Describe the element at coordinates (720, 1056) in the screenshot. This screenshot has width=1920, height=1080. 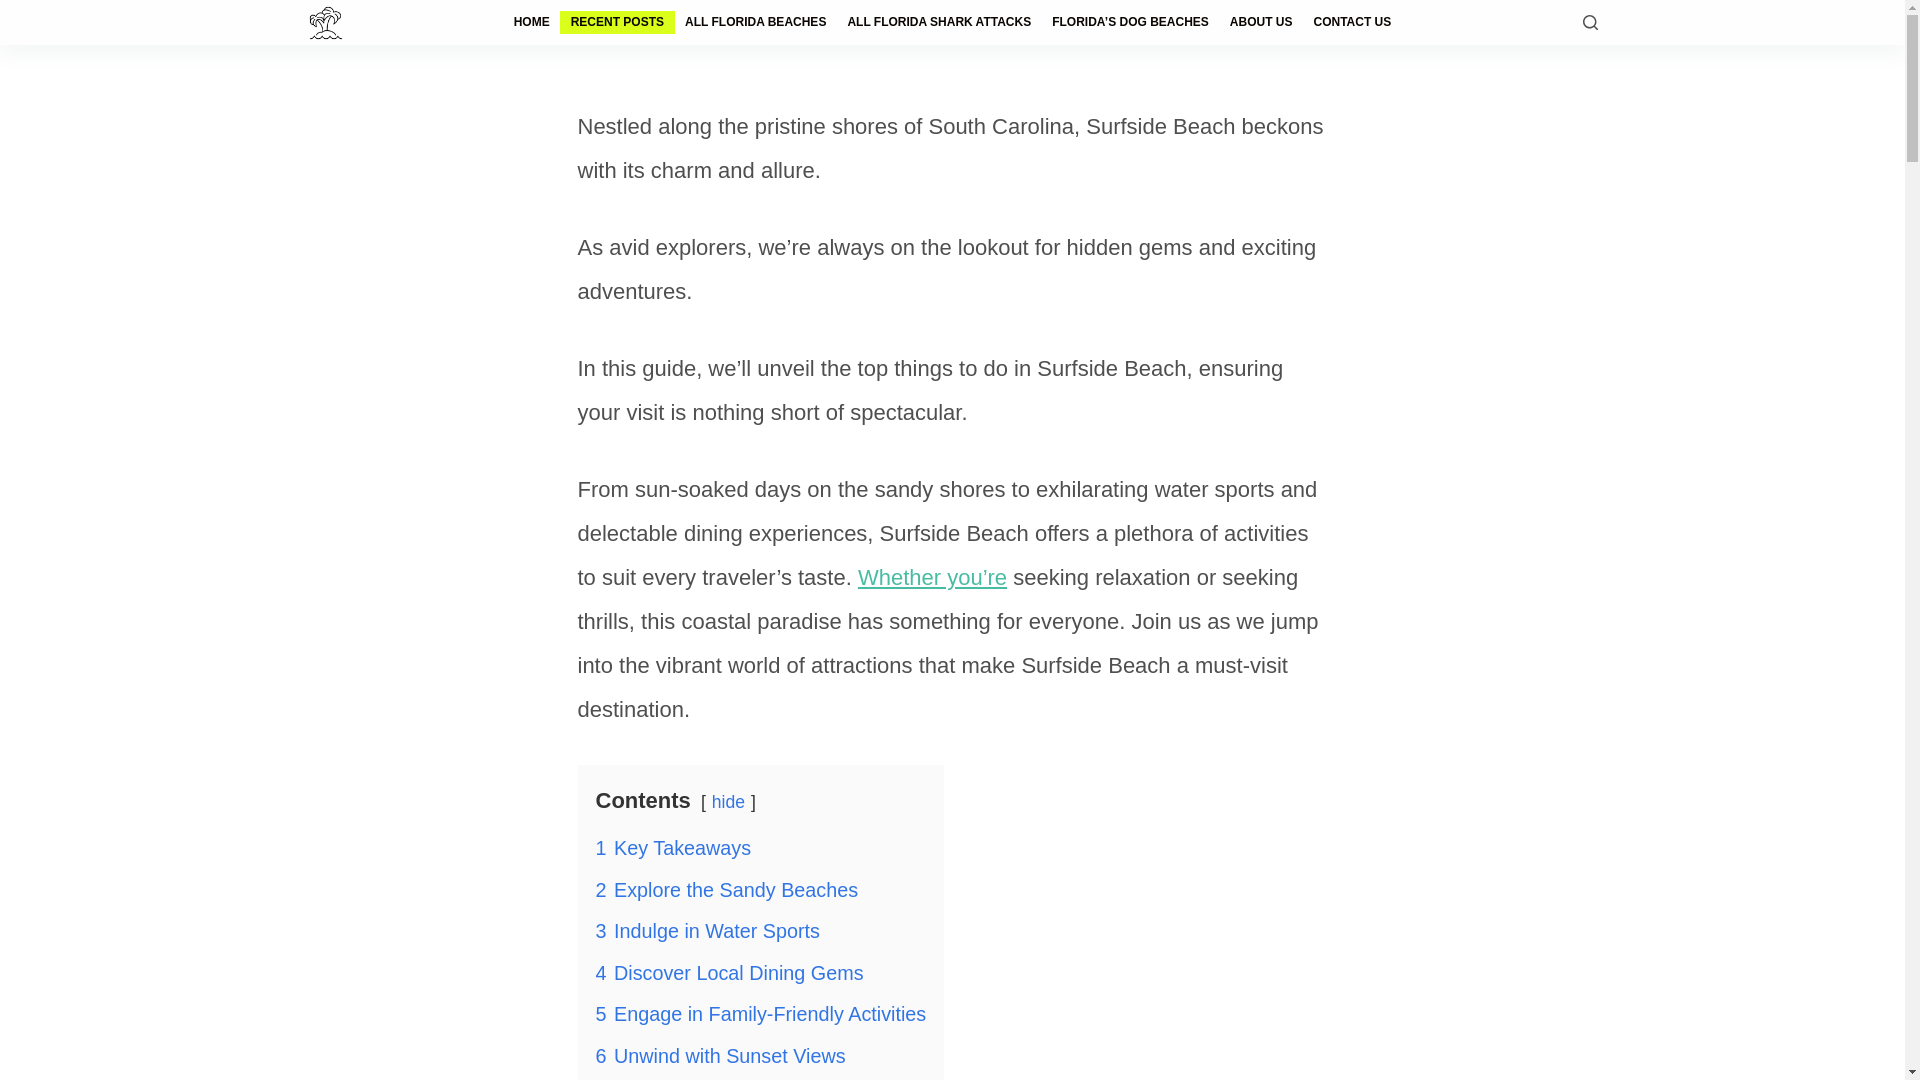
I see `6 Unwind with Sunset Views` at that location.